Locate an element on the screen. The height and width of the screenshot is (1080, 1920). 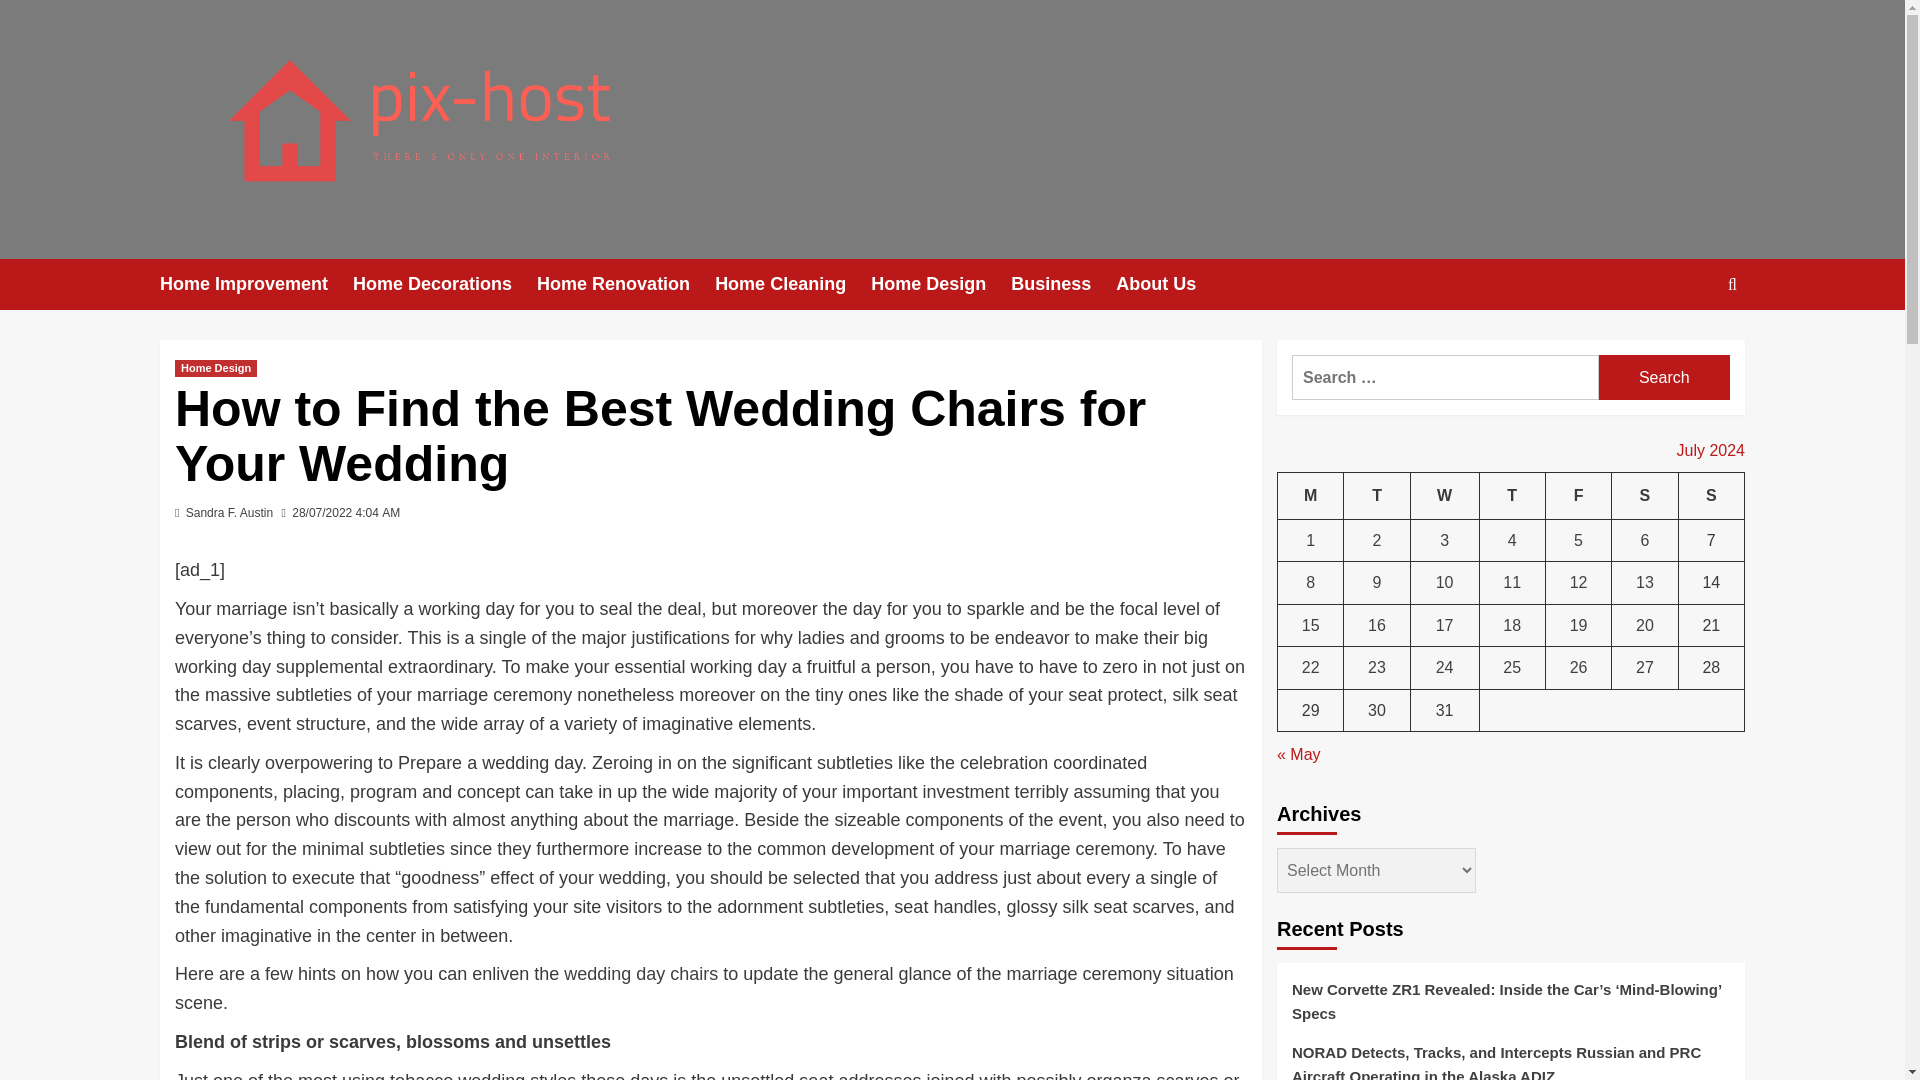
Tuesday is located at coordinates (1376, 495).